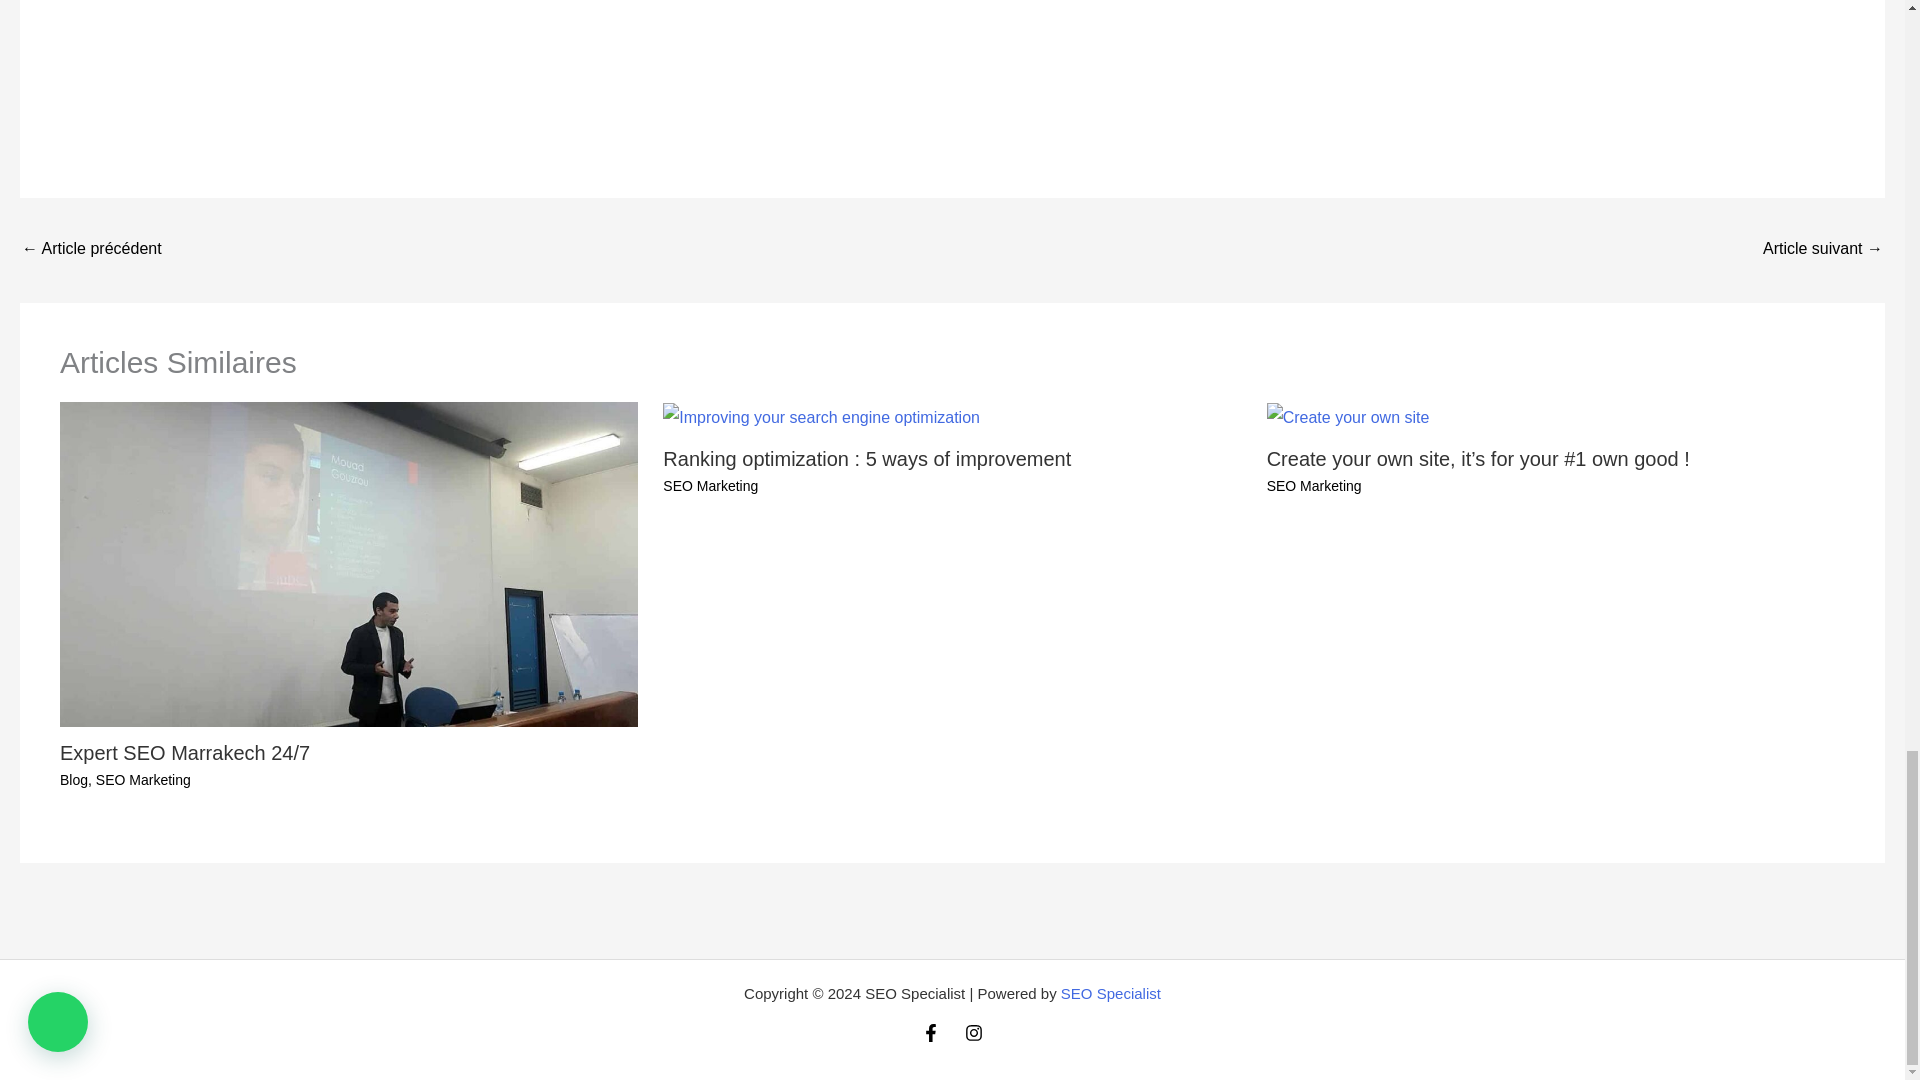 The image size is (1920, 1080). What do you see at coordinates (91, 250) in the screenshot?
I see `WordPress store theme : 7 tips to choose the one` at bounding box center [91, 250].